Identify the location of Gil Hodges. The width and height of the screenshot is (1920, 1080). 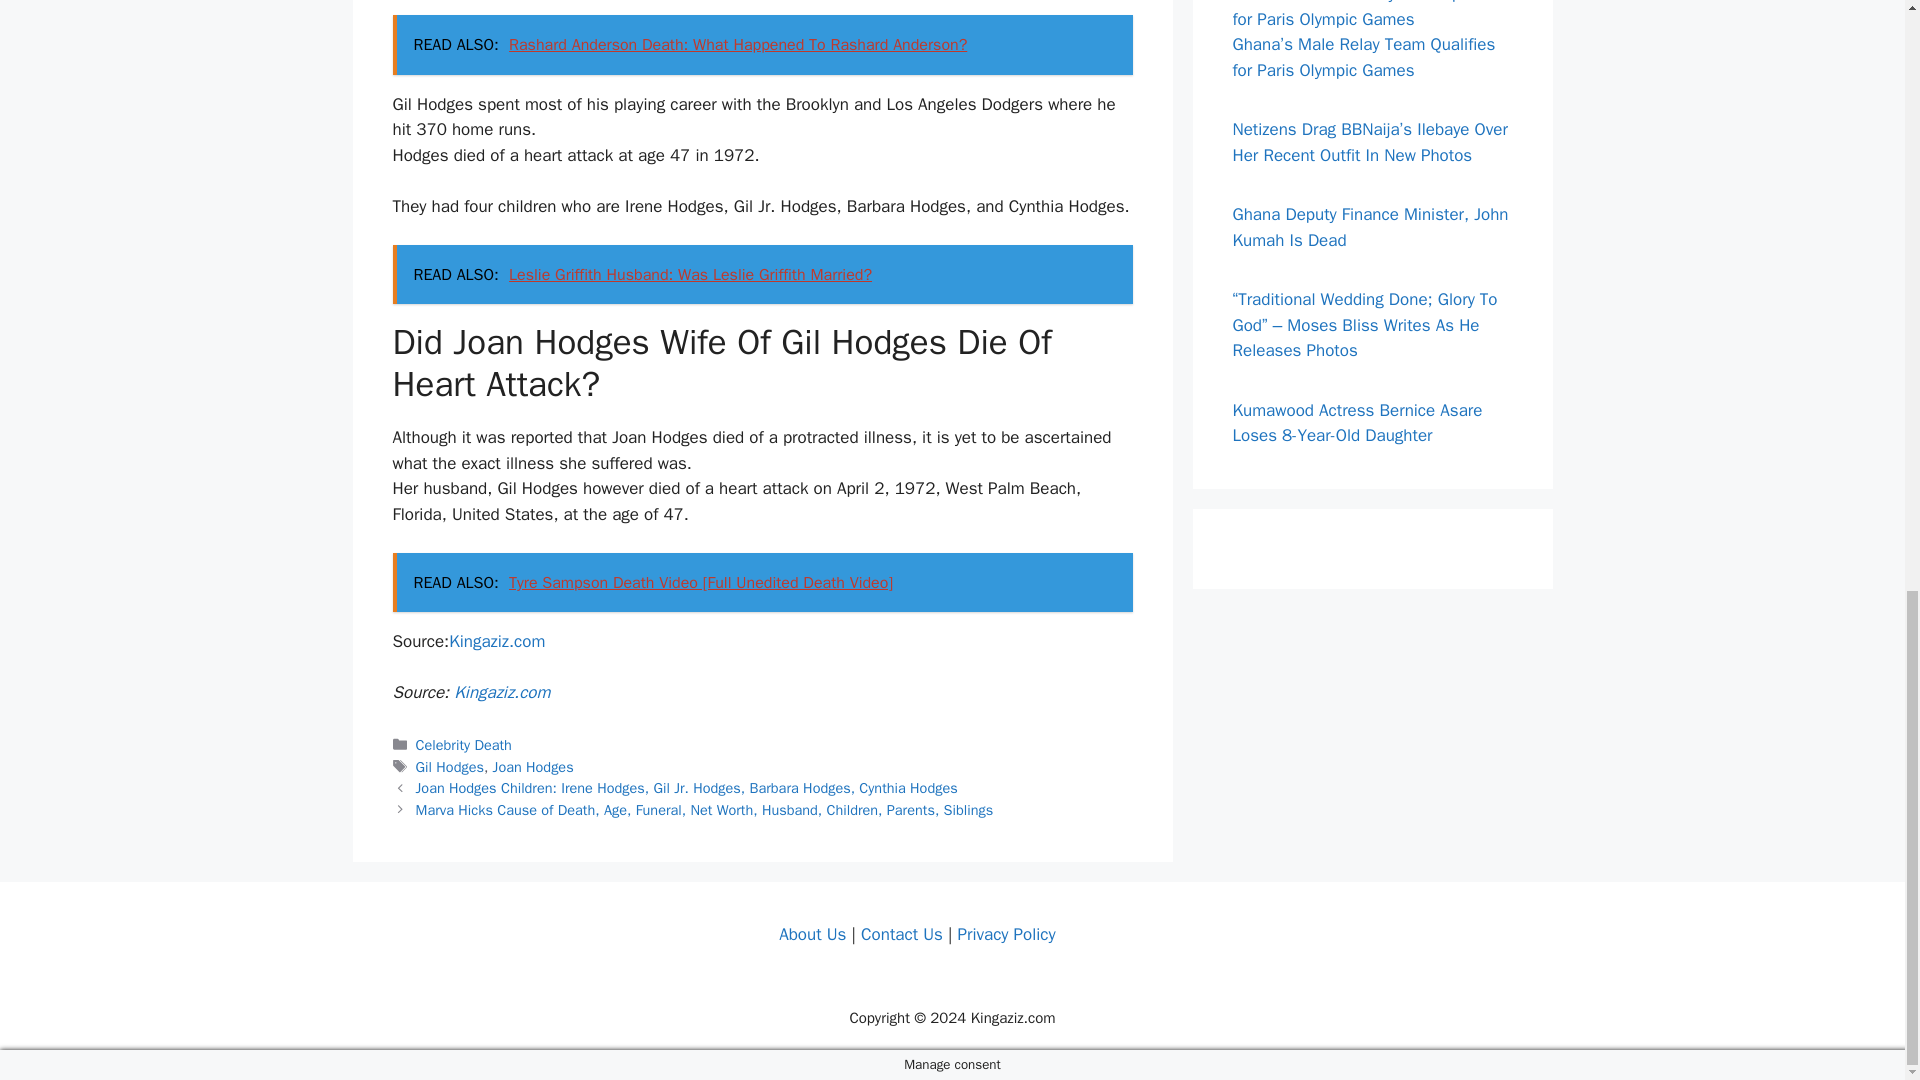
(450, 767).